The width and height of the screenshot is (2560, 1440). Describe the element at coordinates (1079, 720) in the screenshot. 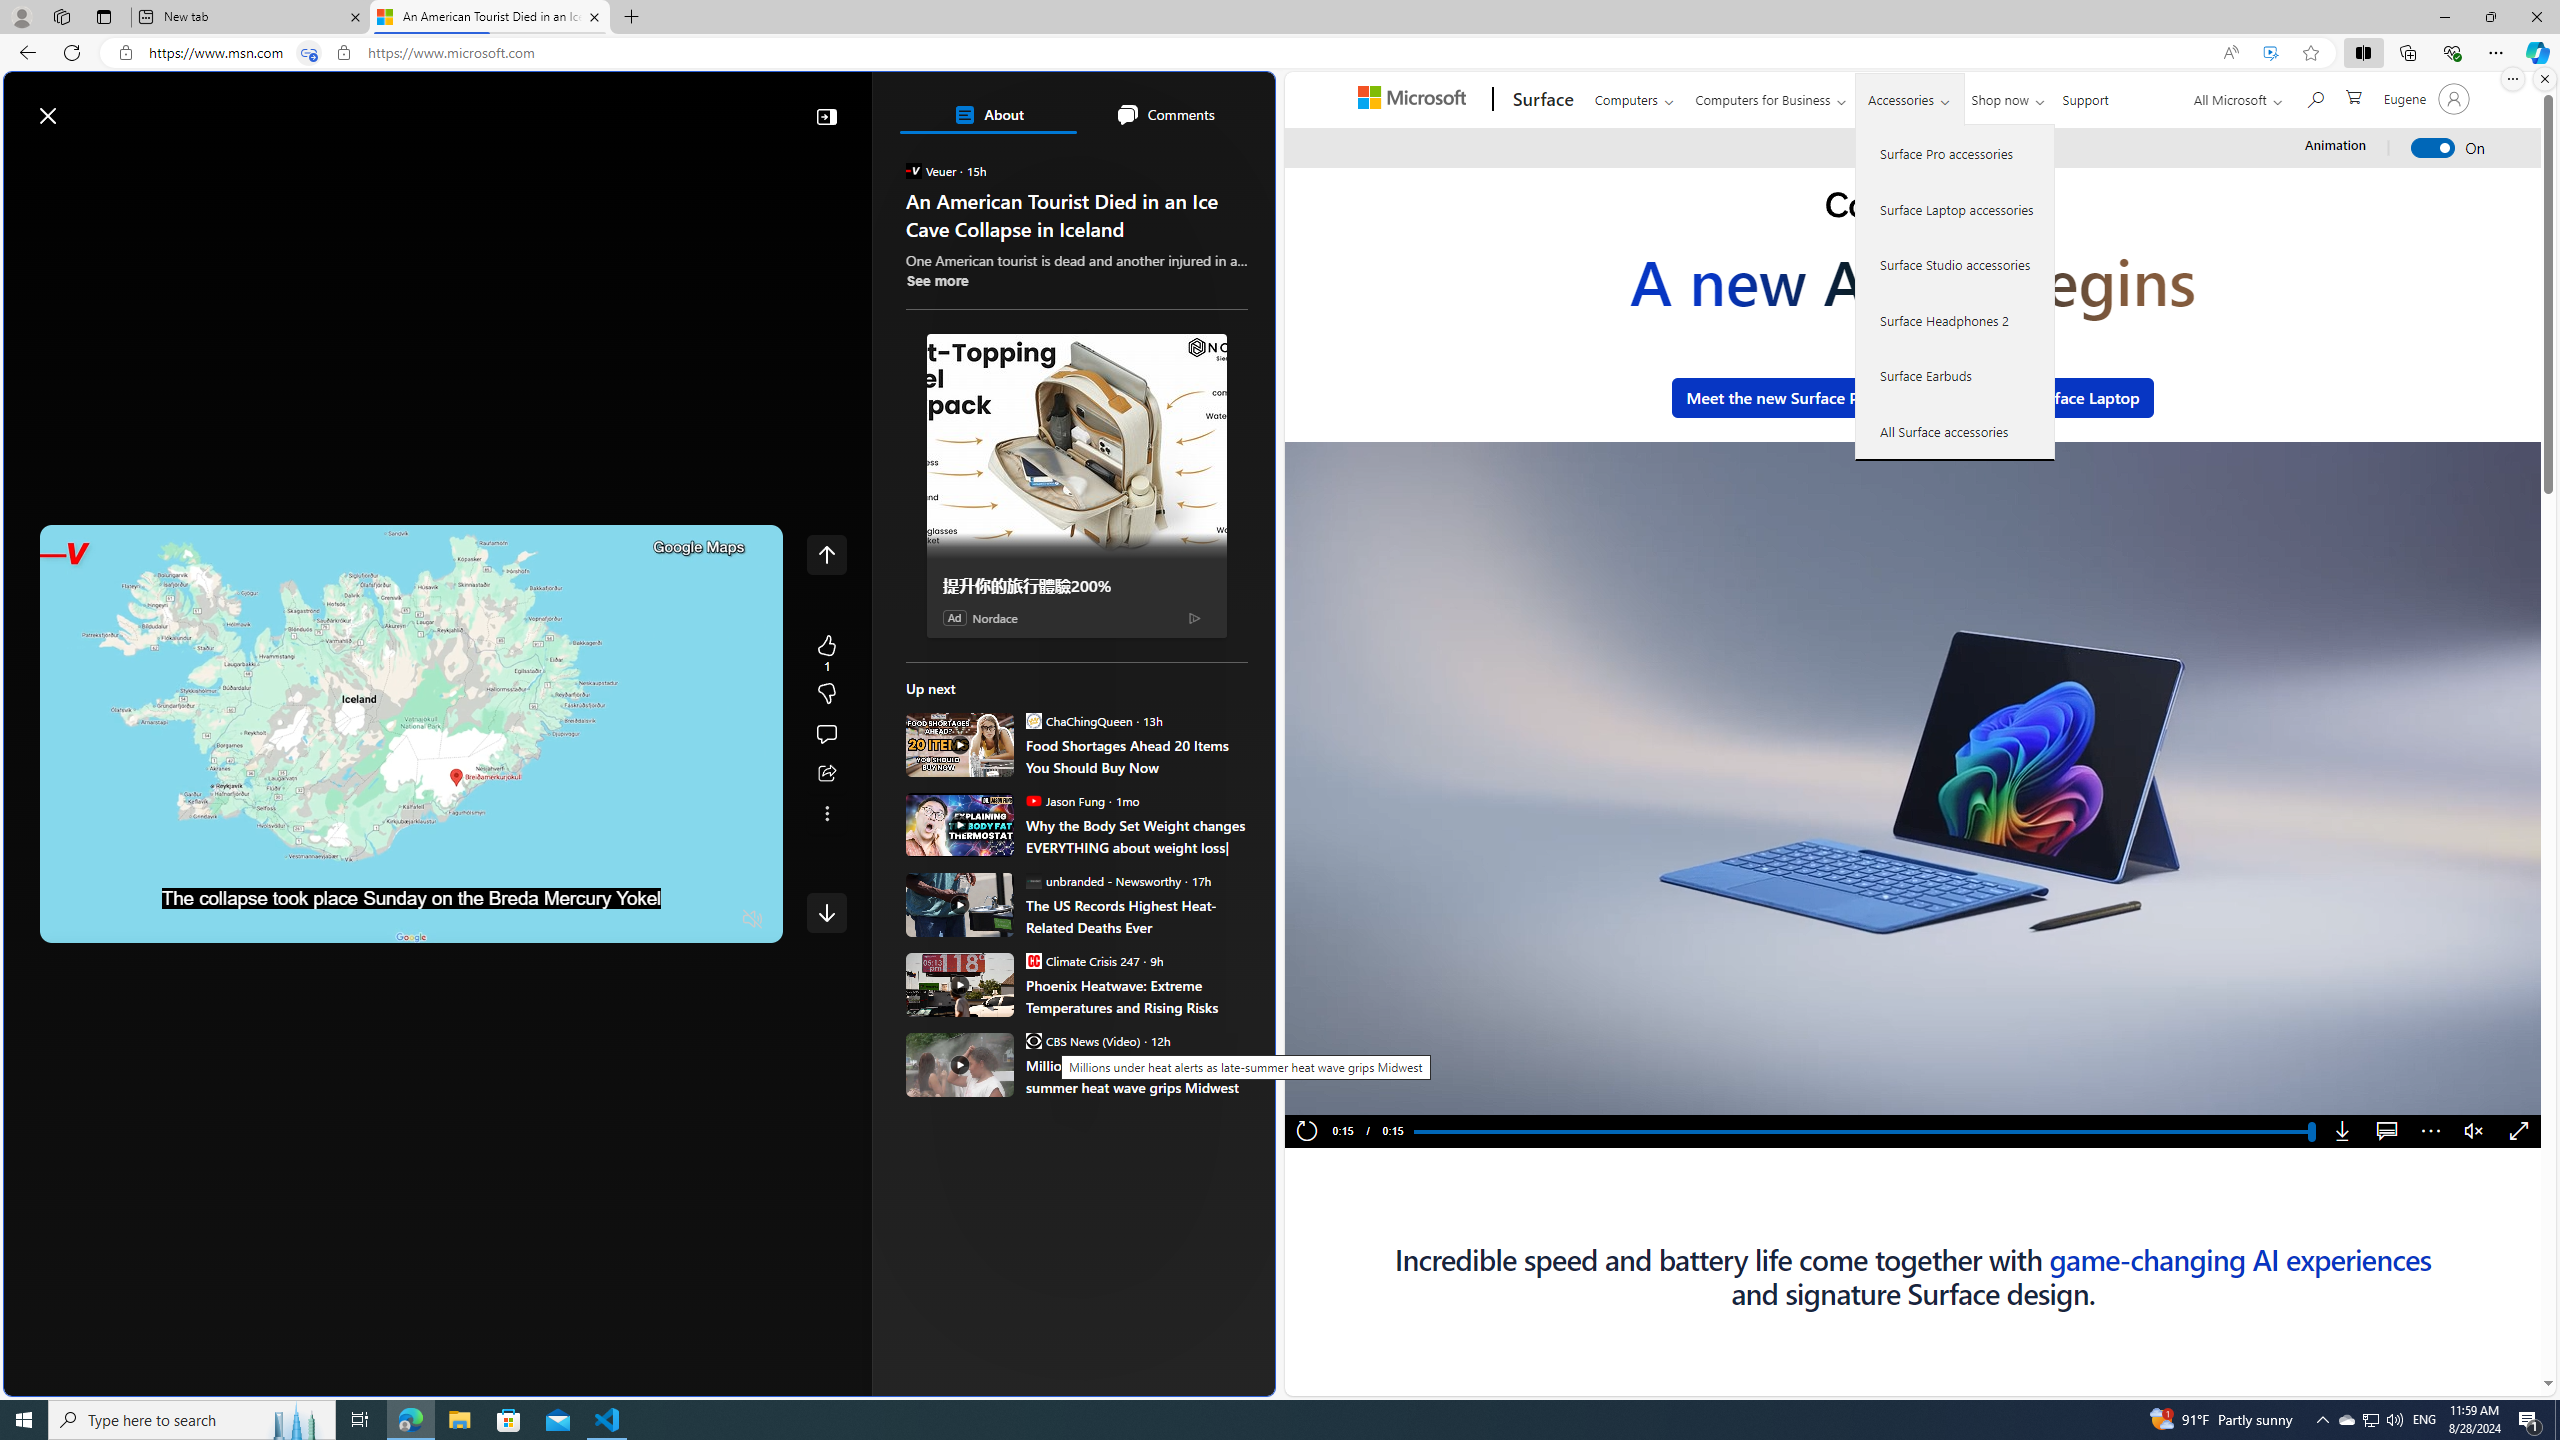

I see `ChaChingQueen ChaChingQueen` at that location.